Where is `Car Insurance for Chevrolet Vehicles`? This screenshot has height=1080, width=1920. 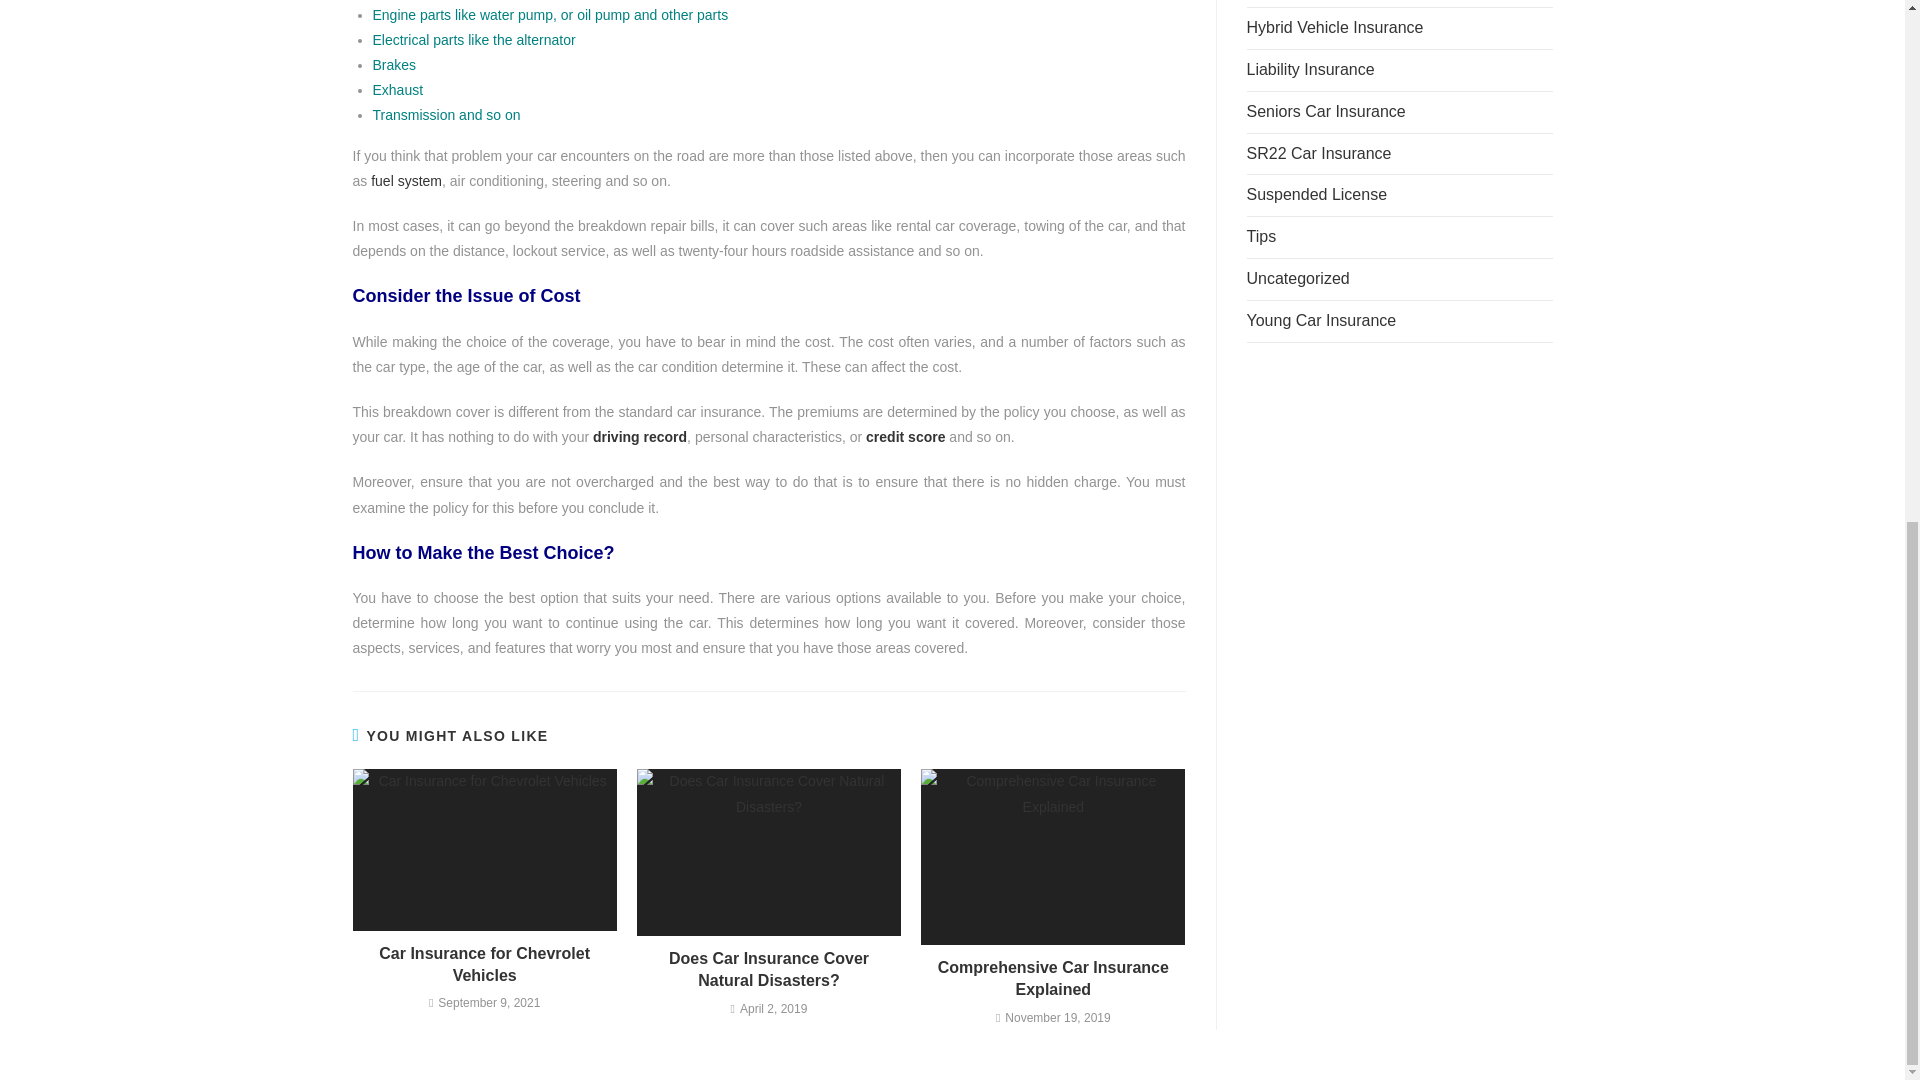 Car Insurance for Chevrolet Vehicles is located at coordinates (484, 965).